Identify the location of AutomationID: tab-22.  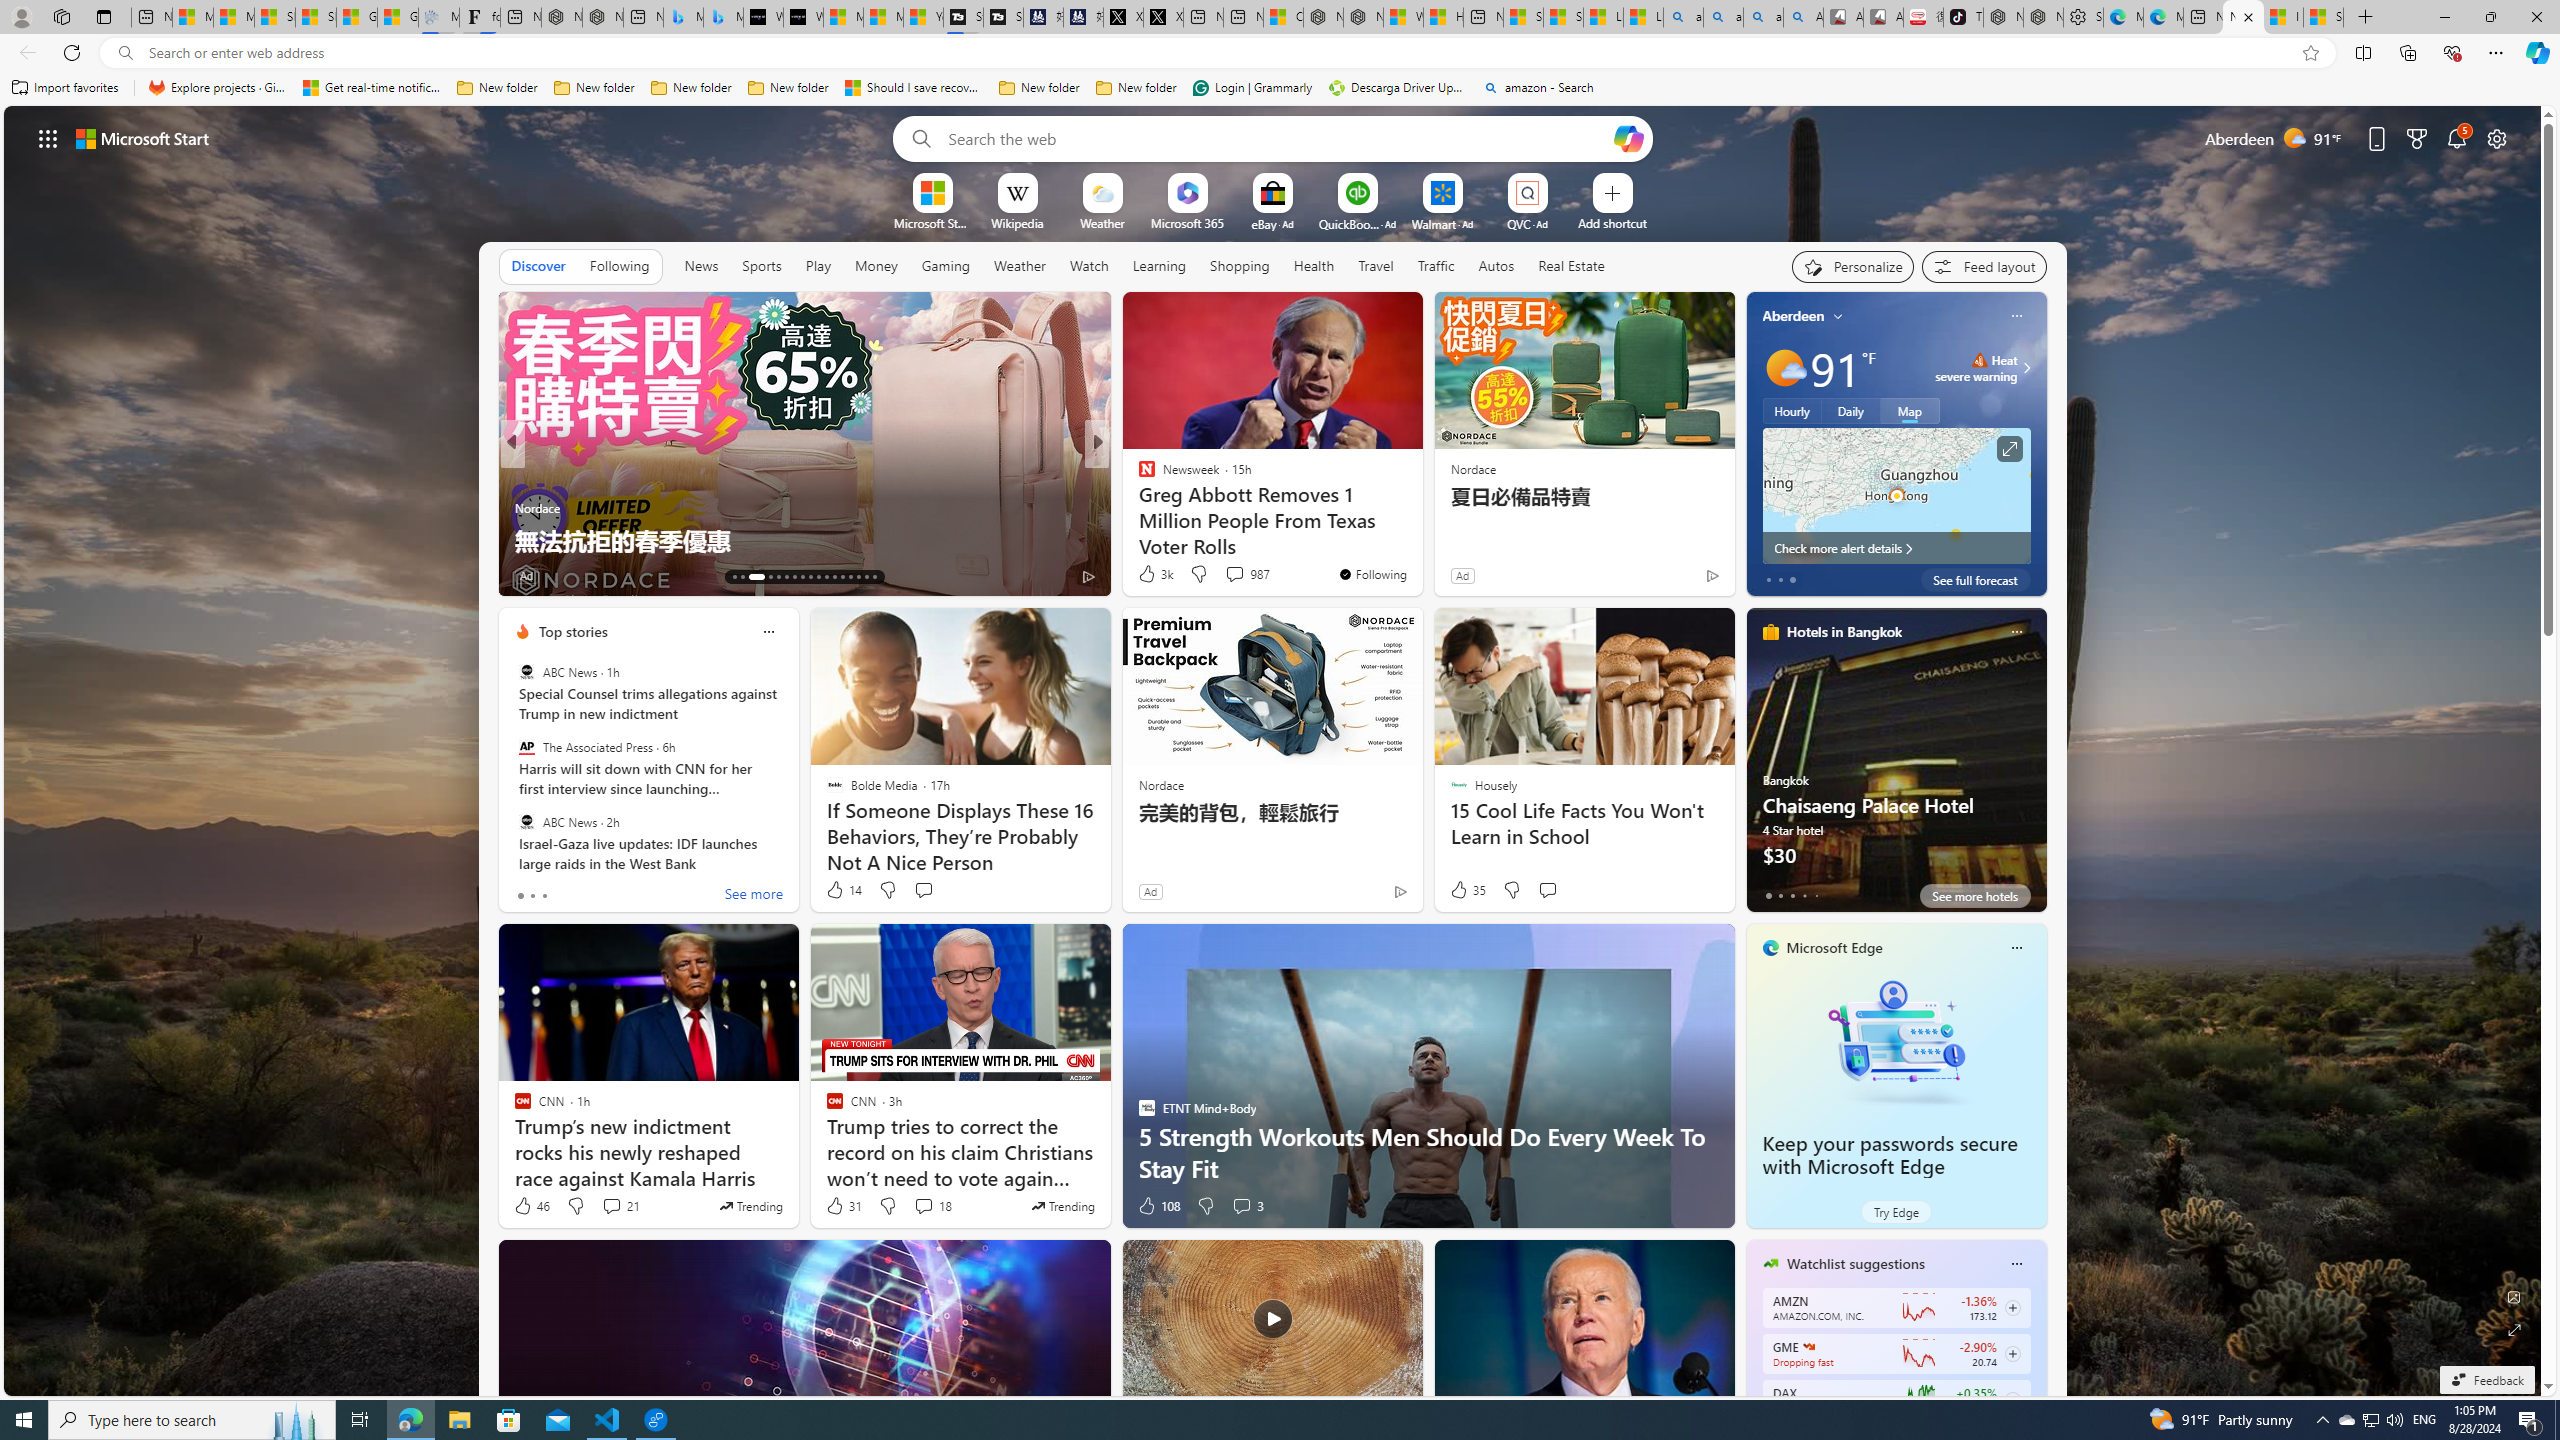
(818, 577).